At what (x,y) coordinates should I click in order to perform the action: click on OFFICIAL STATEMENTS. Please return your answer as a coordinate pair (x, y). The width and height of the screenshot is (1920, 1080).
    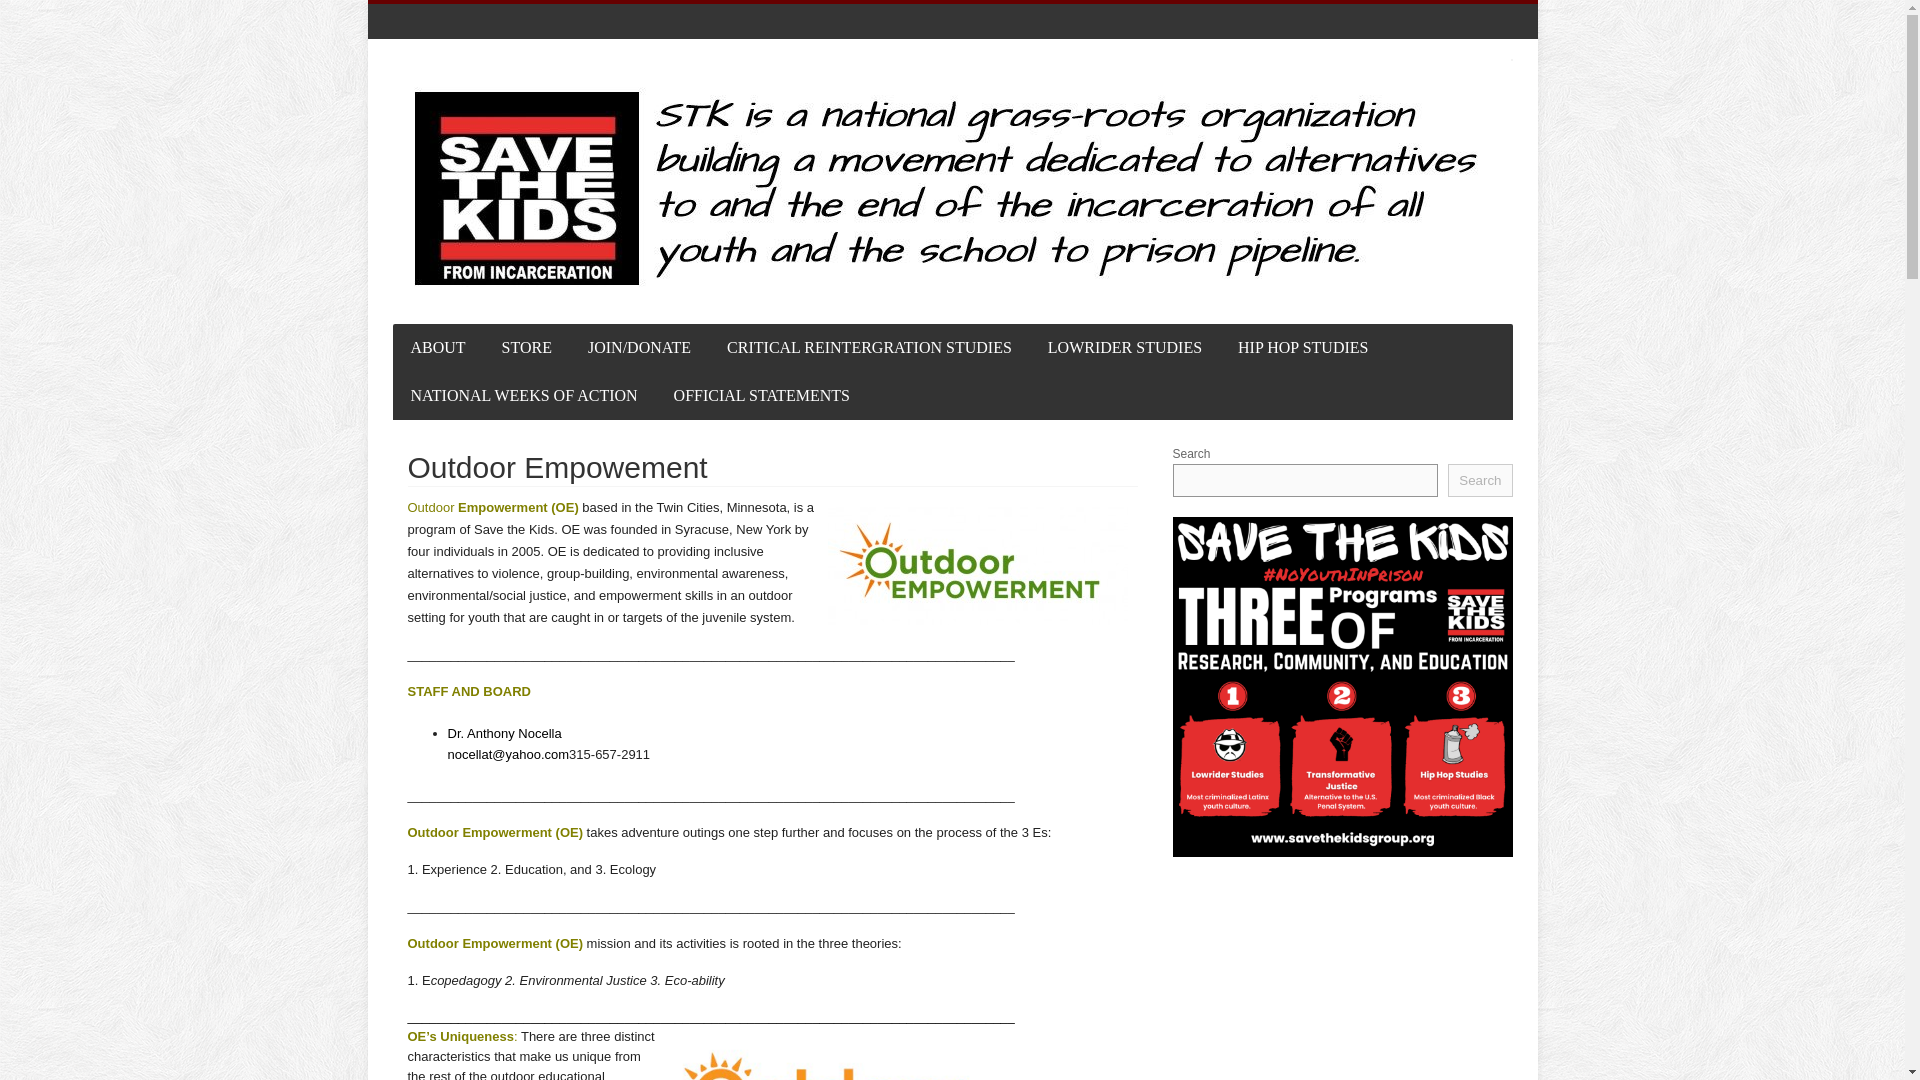
    Looking at the image, I should click on (762, 396).